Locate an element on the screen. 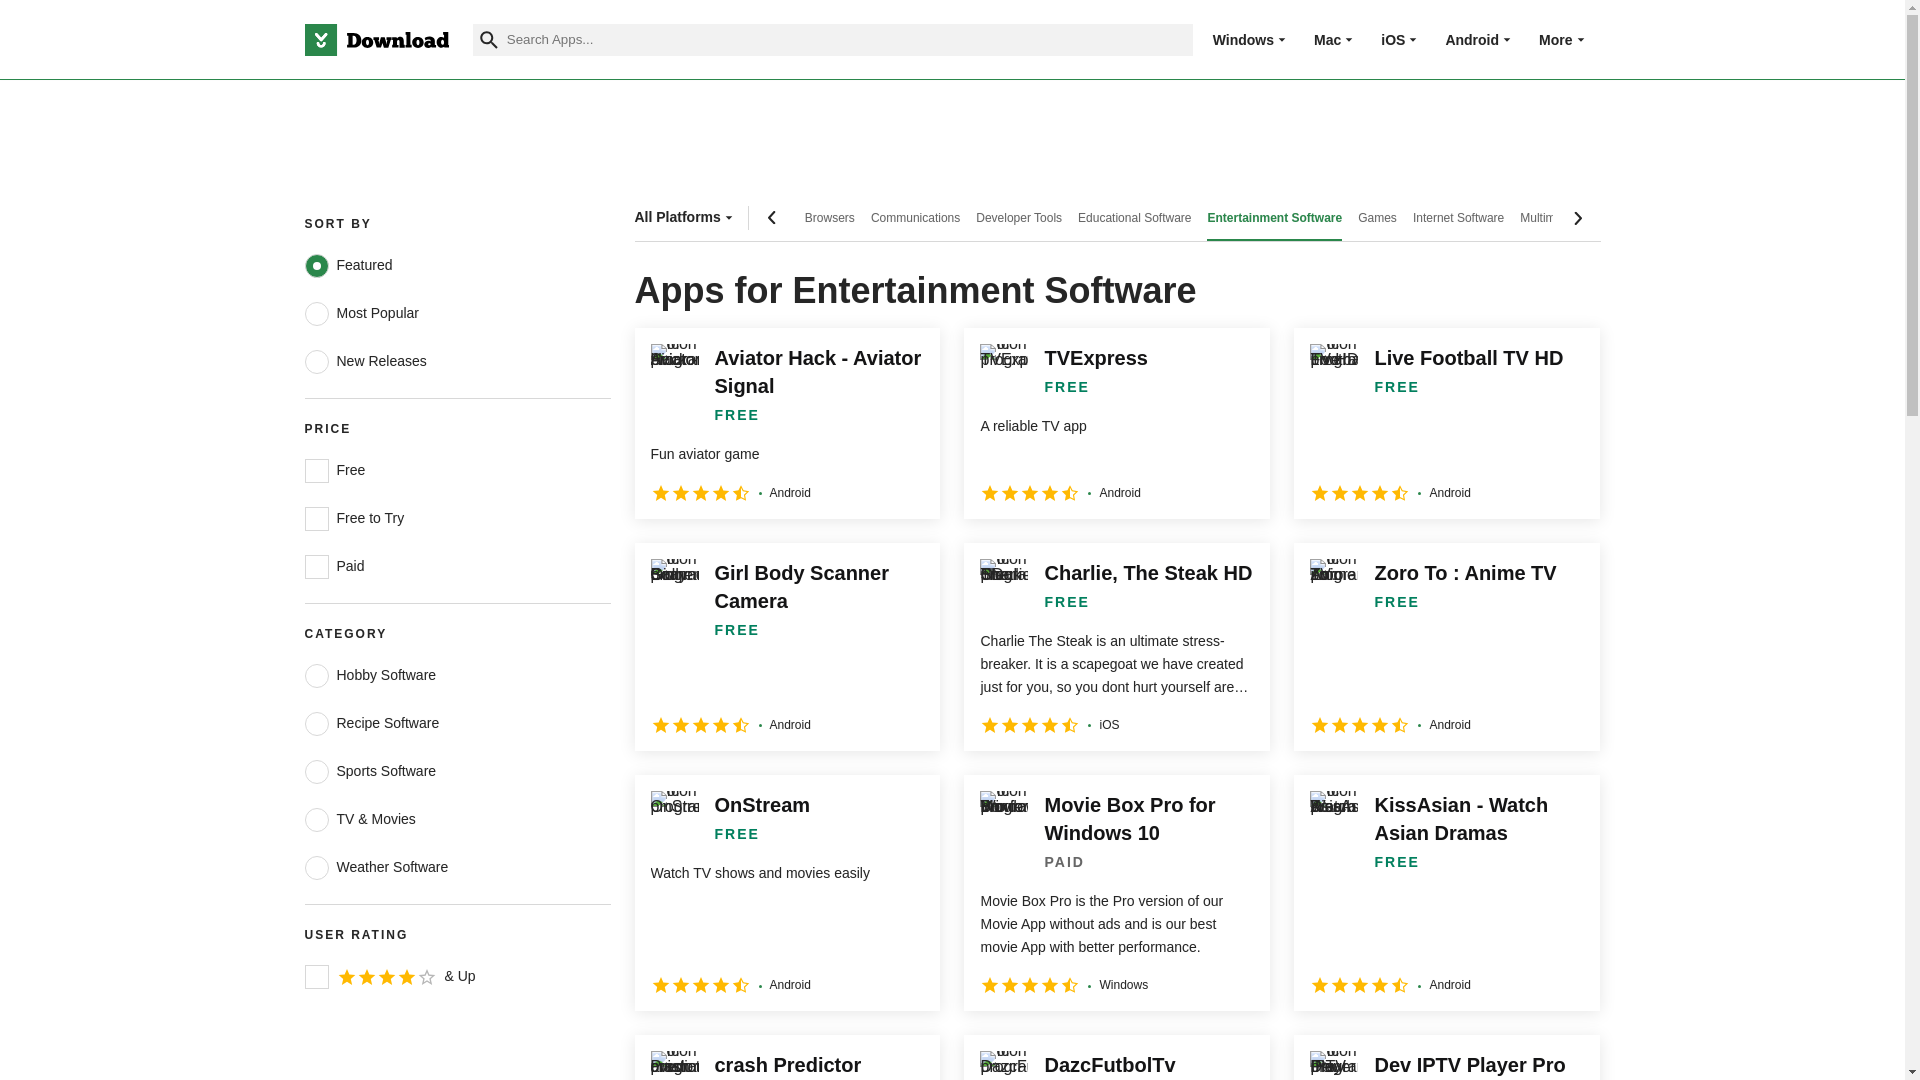  mostPopular is located at coordinates (316, 314).